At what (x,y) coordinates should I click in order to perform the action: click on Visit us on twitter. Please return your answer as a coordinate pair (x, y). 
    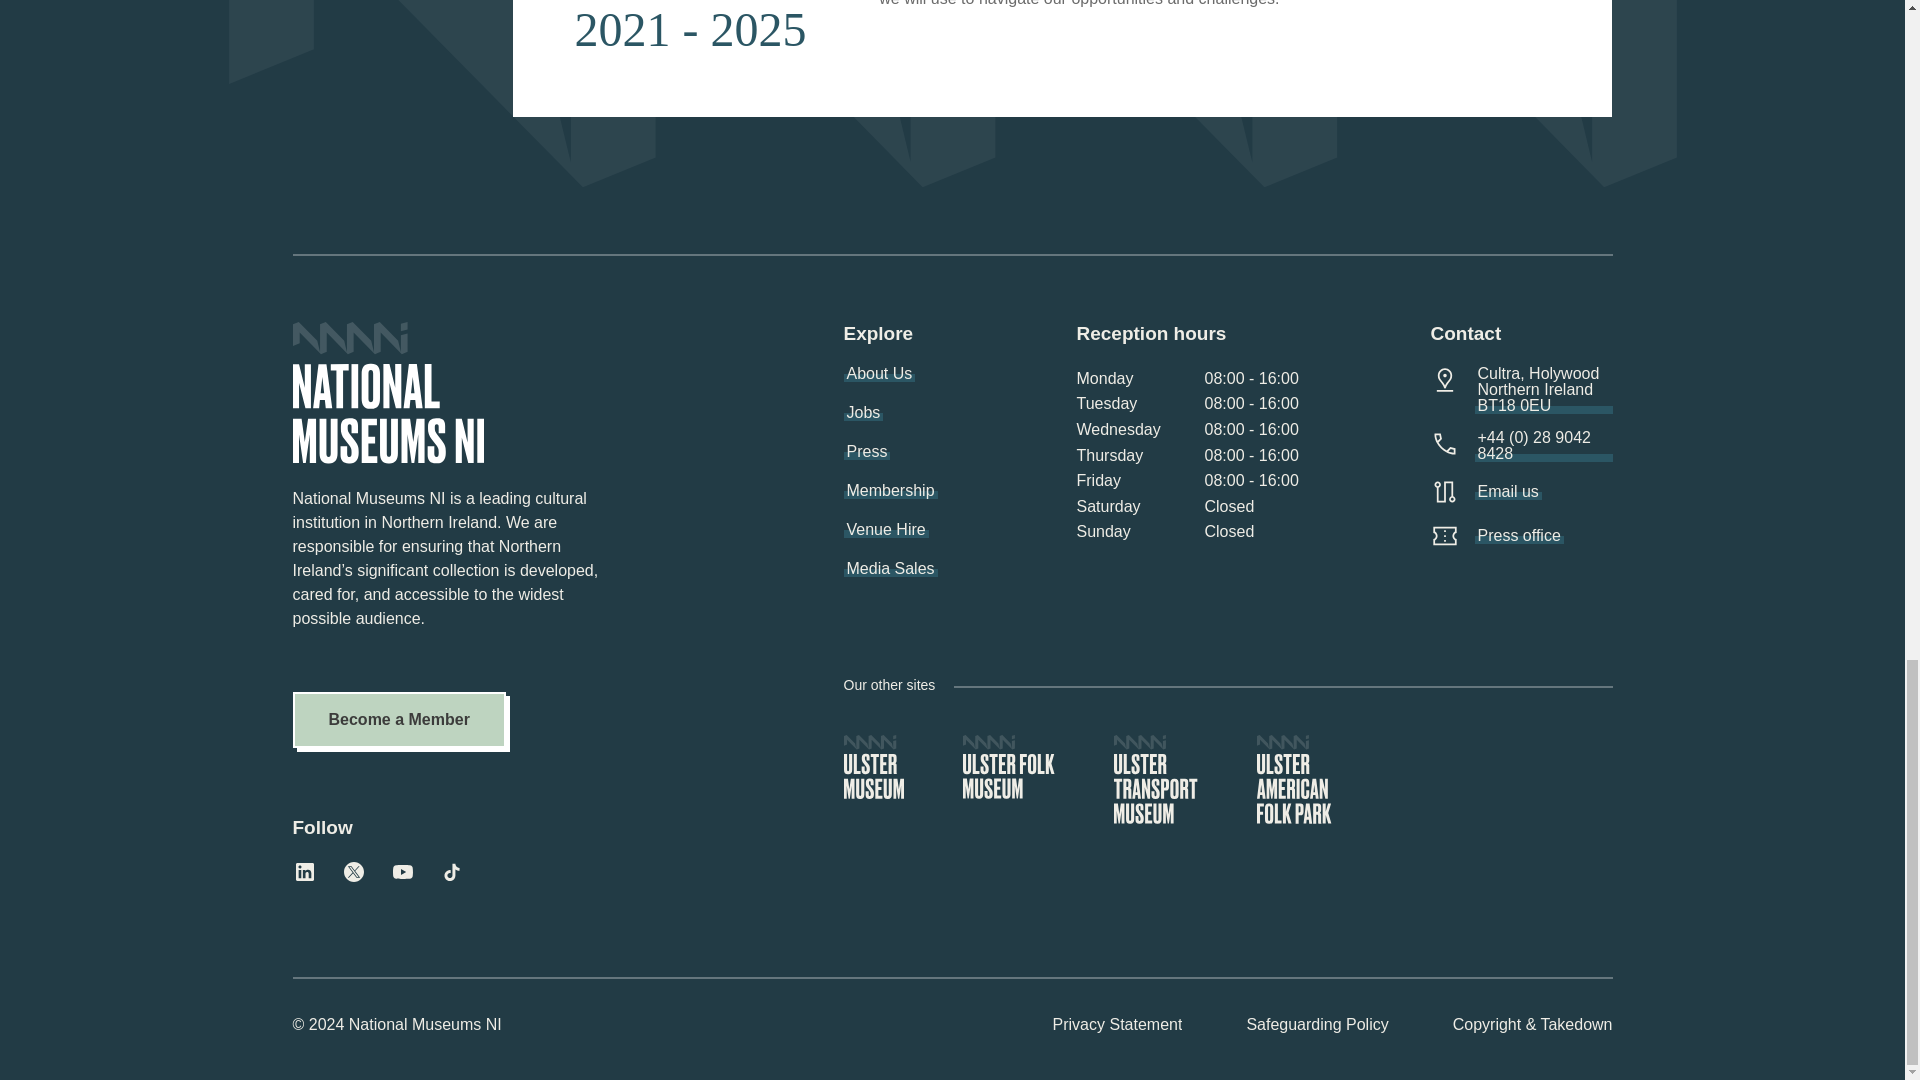
    Looking at the image, I should click on (354, 872).